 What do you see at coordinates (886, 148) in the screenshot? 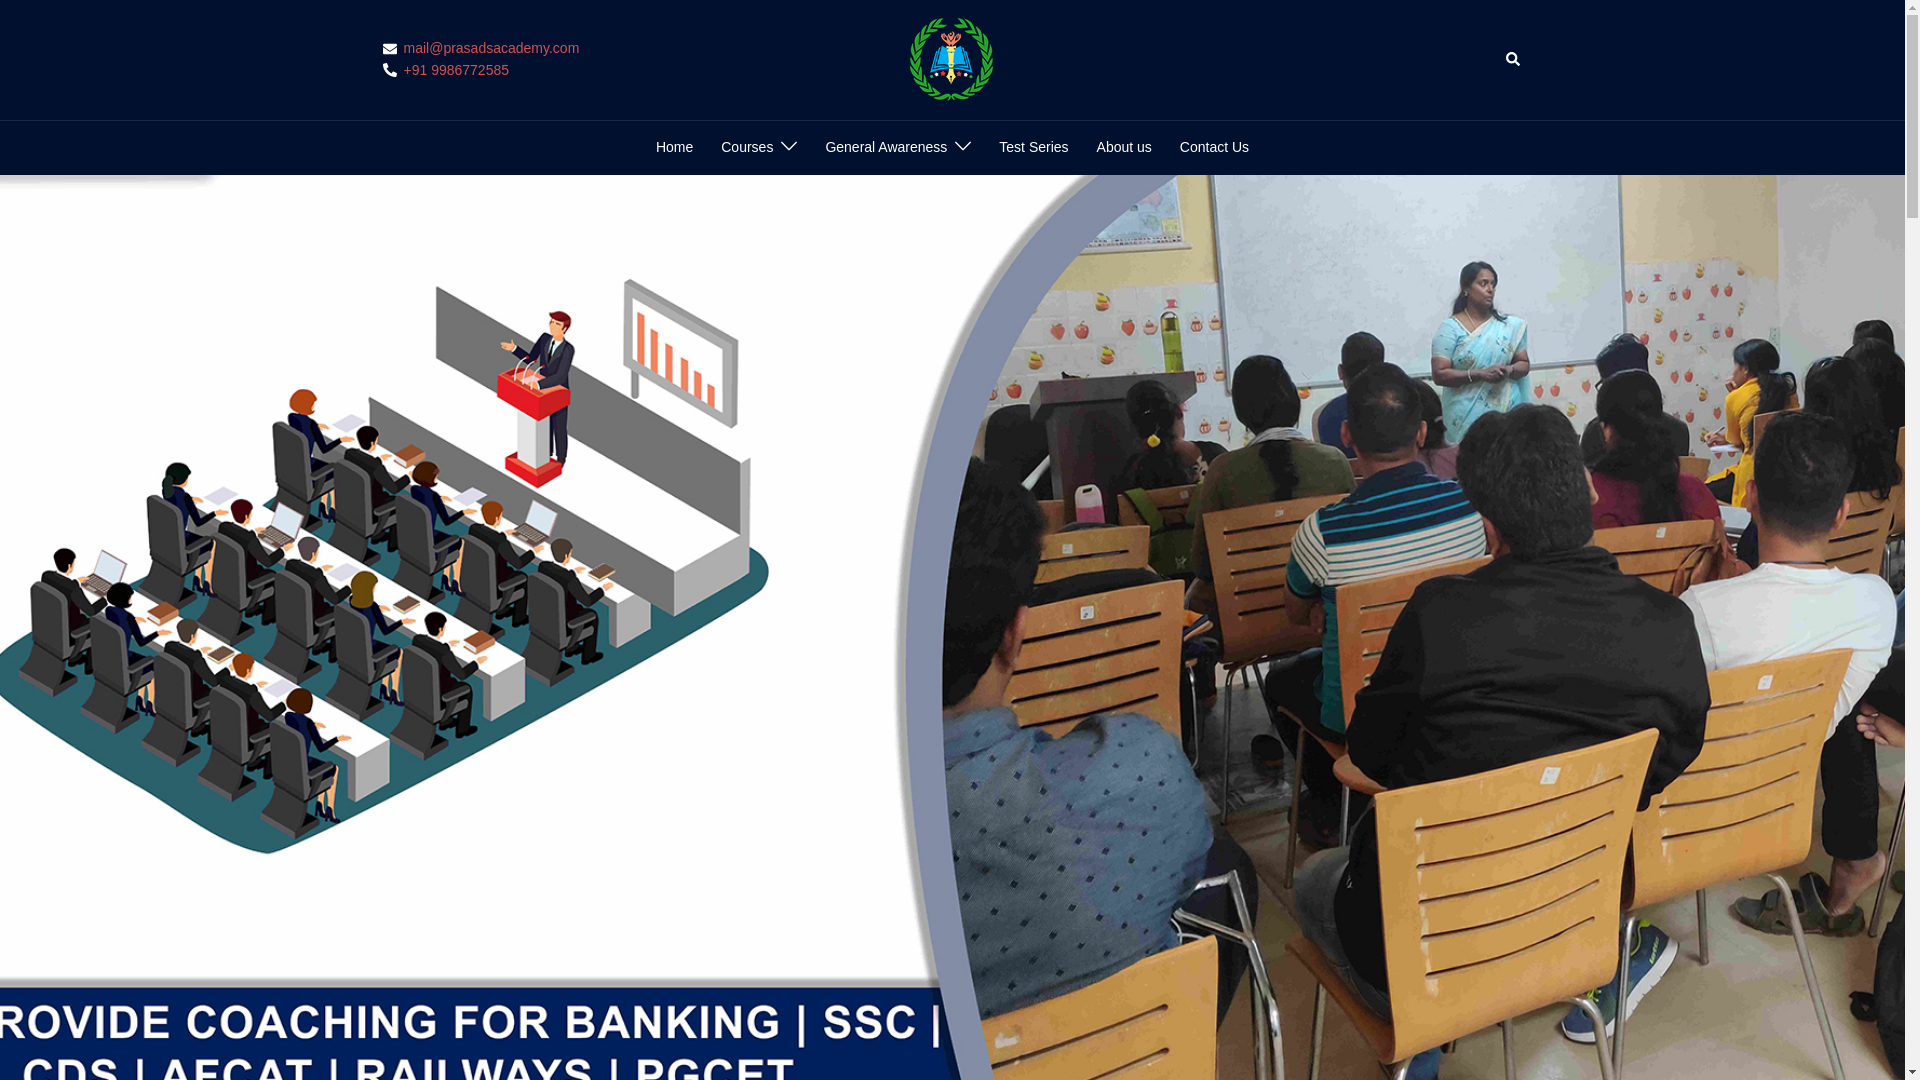
I see `General Awareness` at bounding box center [886, 148].